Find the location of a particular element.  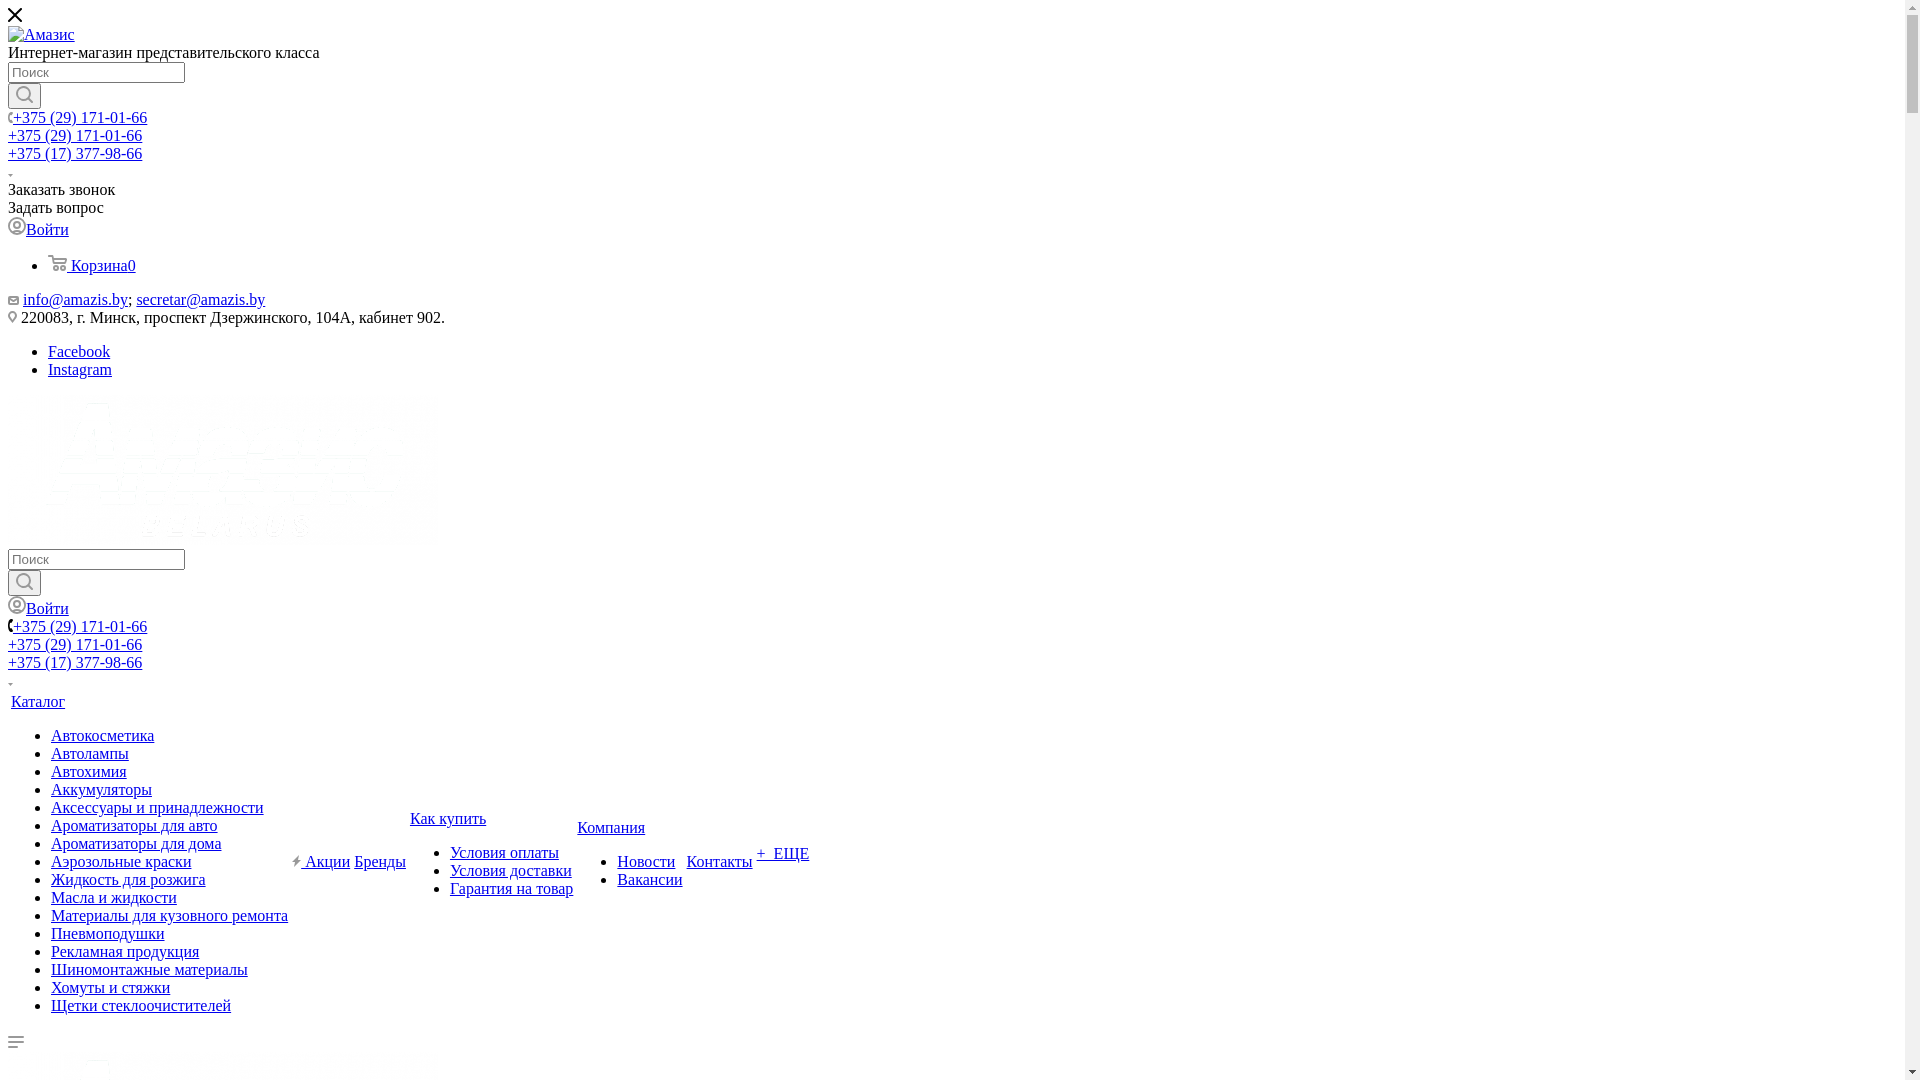

Instagram is located at coordinates (80, 370).